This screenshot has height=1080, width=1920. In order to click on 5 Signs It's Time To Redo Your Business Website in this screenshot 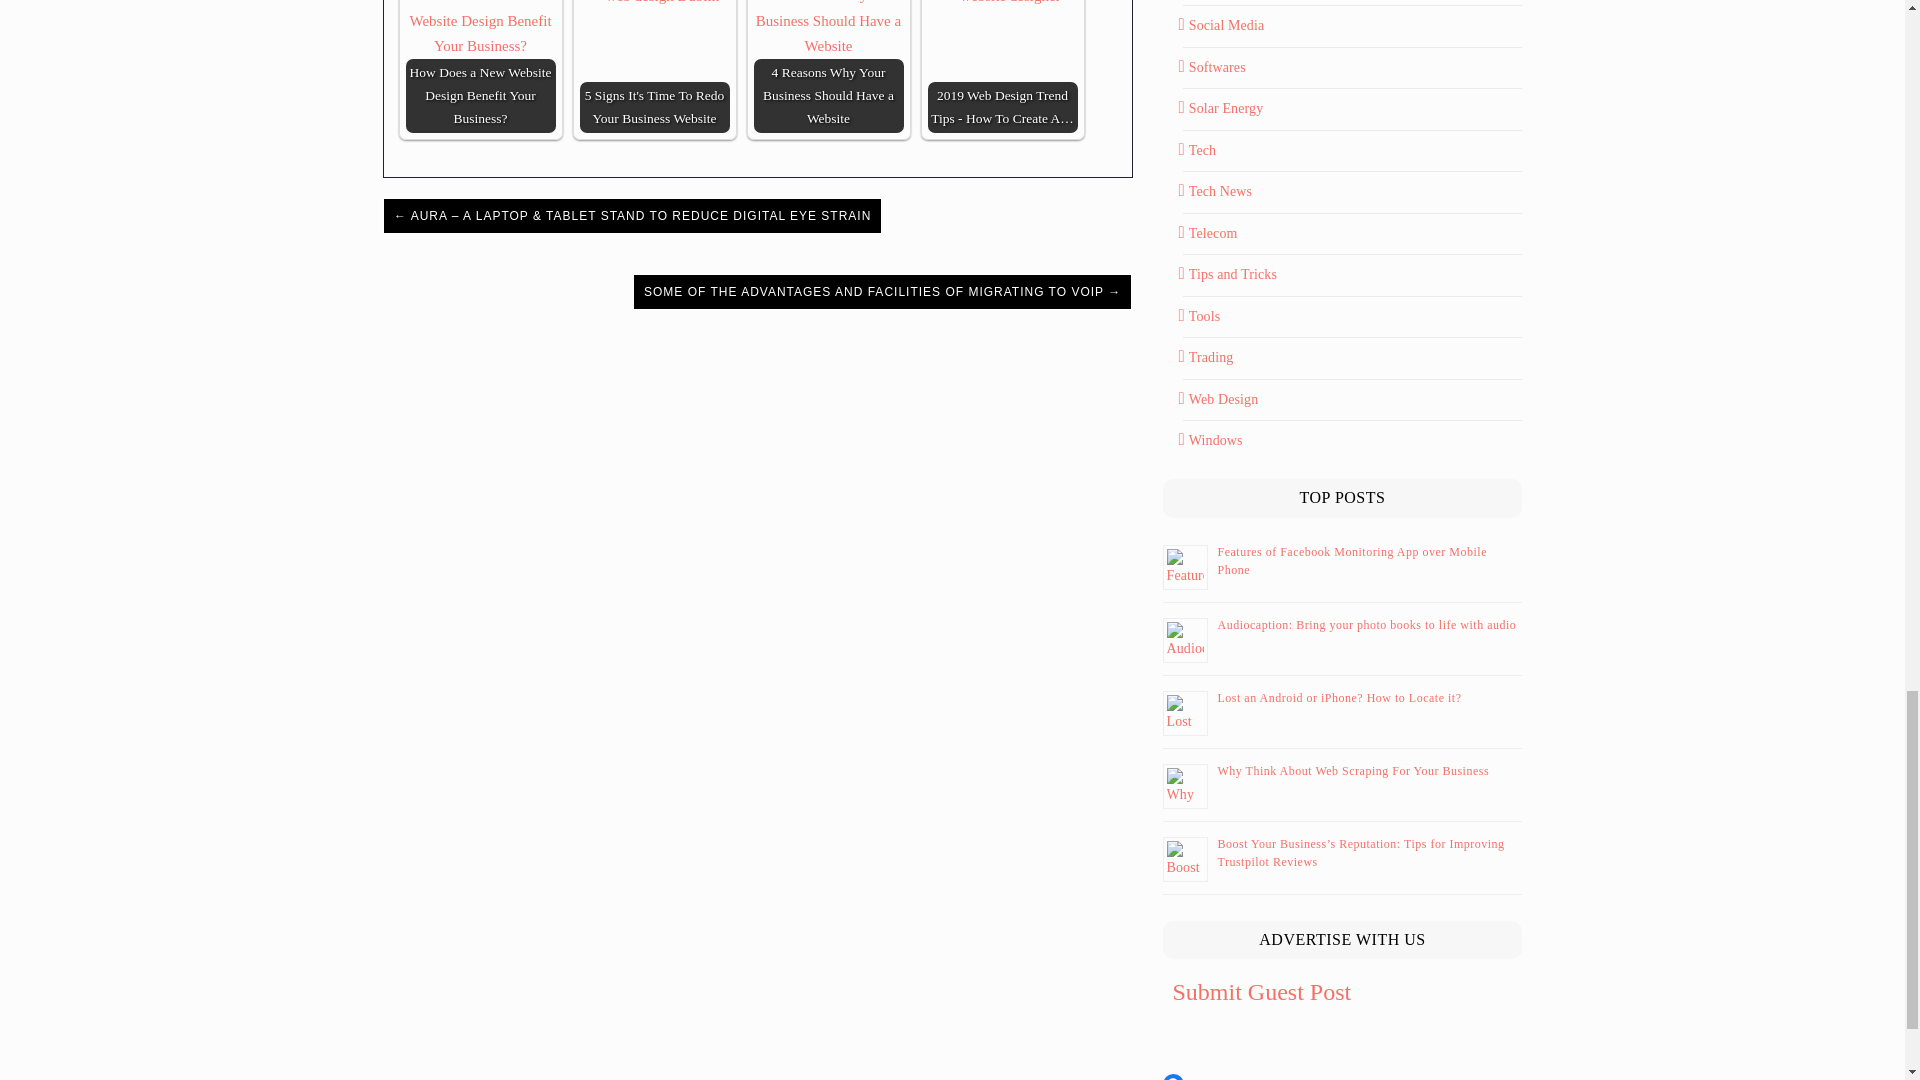, I will do `click(654, 4)`.